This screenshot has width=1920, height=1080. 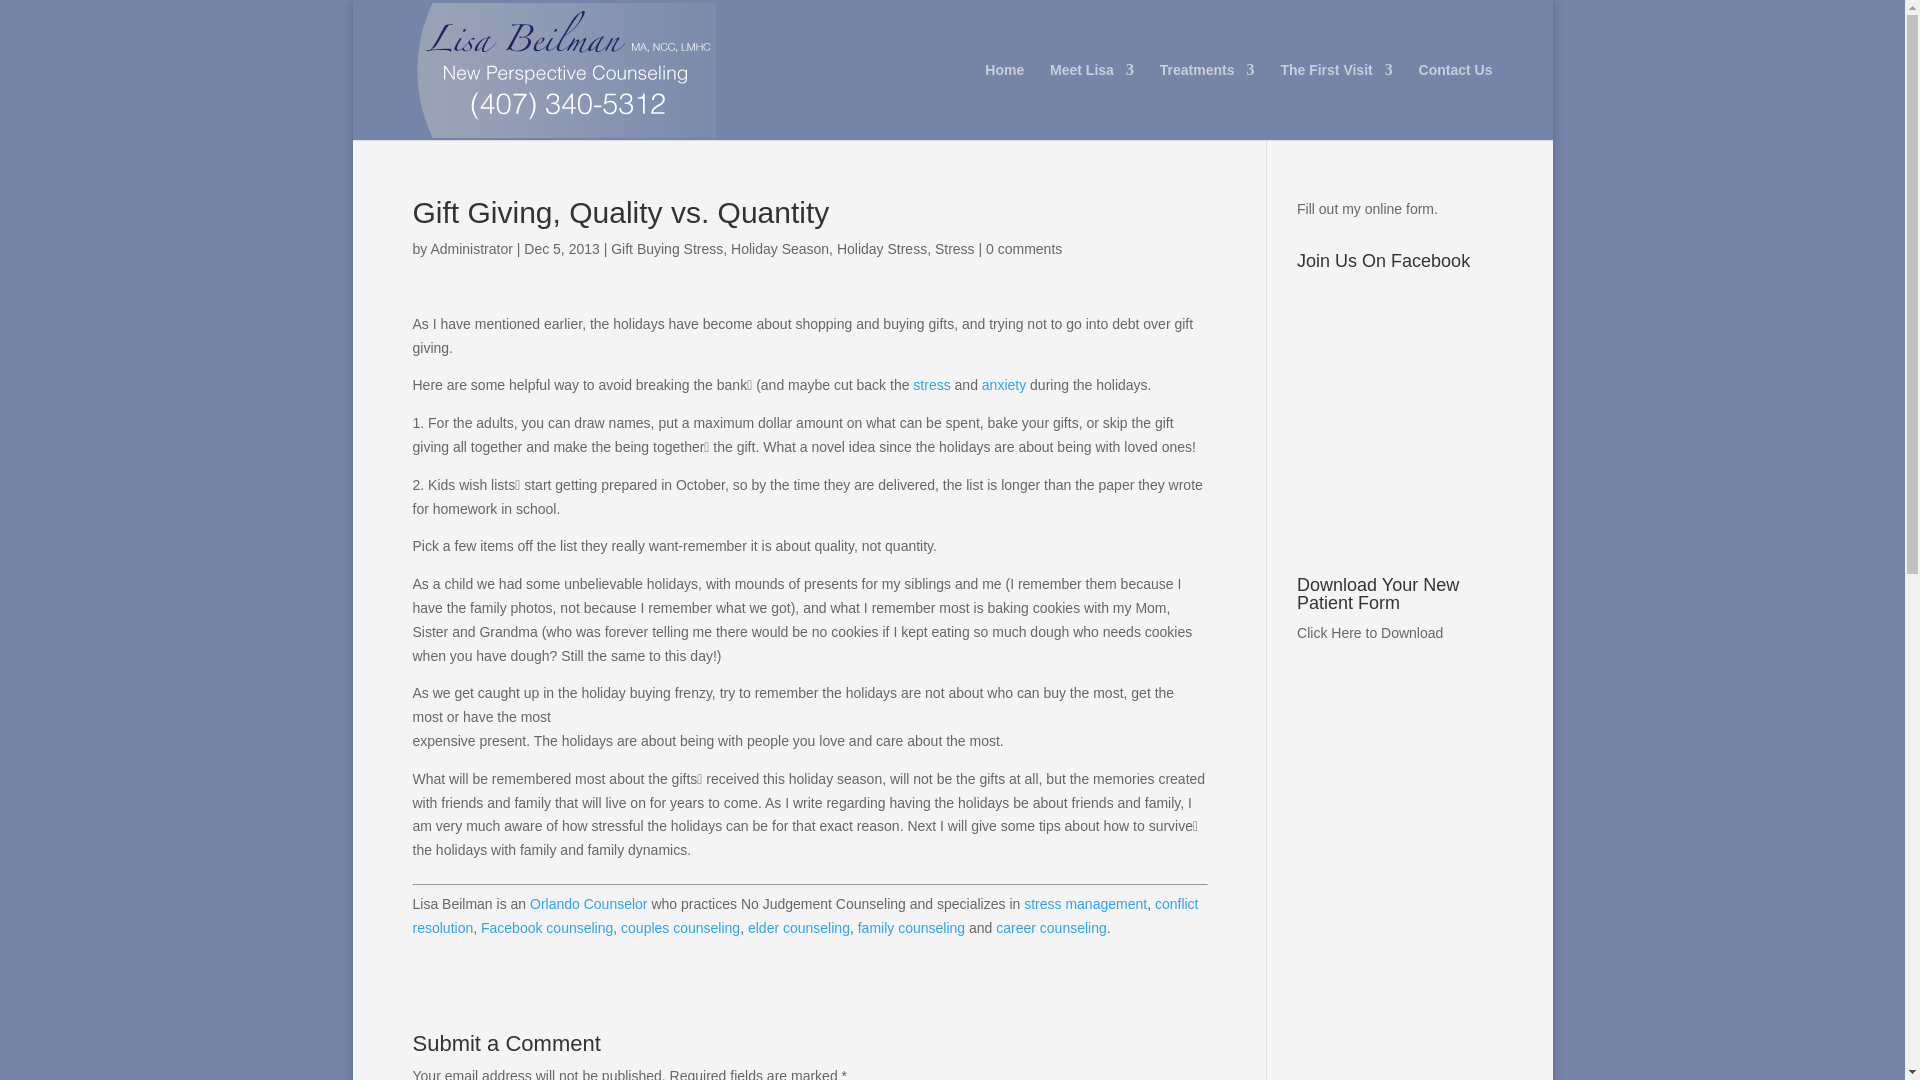 What do you see at coordinates (1456, 101) in the screenshot?
I see `Contact Us` at bounding box center [1456, 101].